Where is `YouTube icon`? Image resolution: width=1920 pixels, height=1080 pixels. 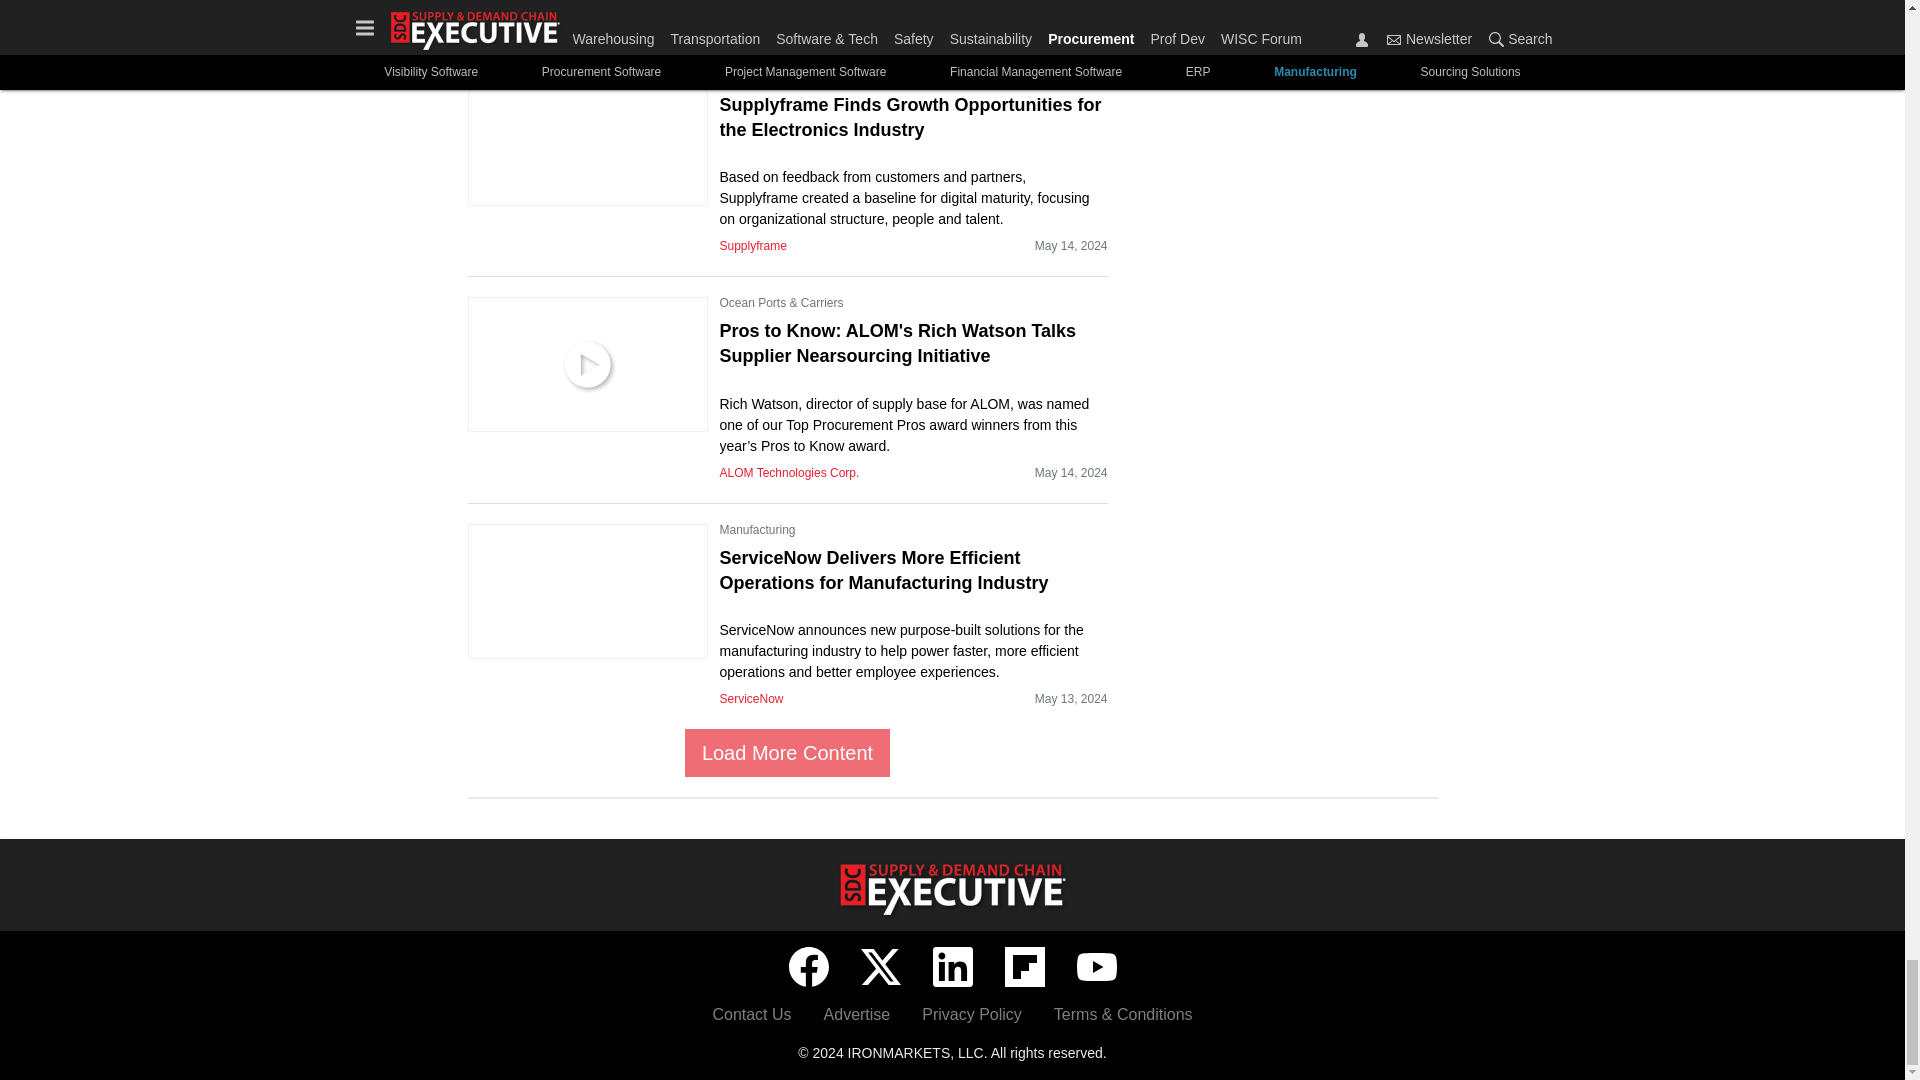
YouTube icon is located at coordinates (1095, 967).